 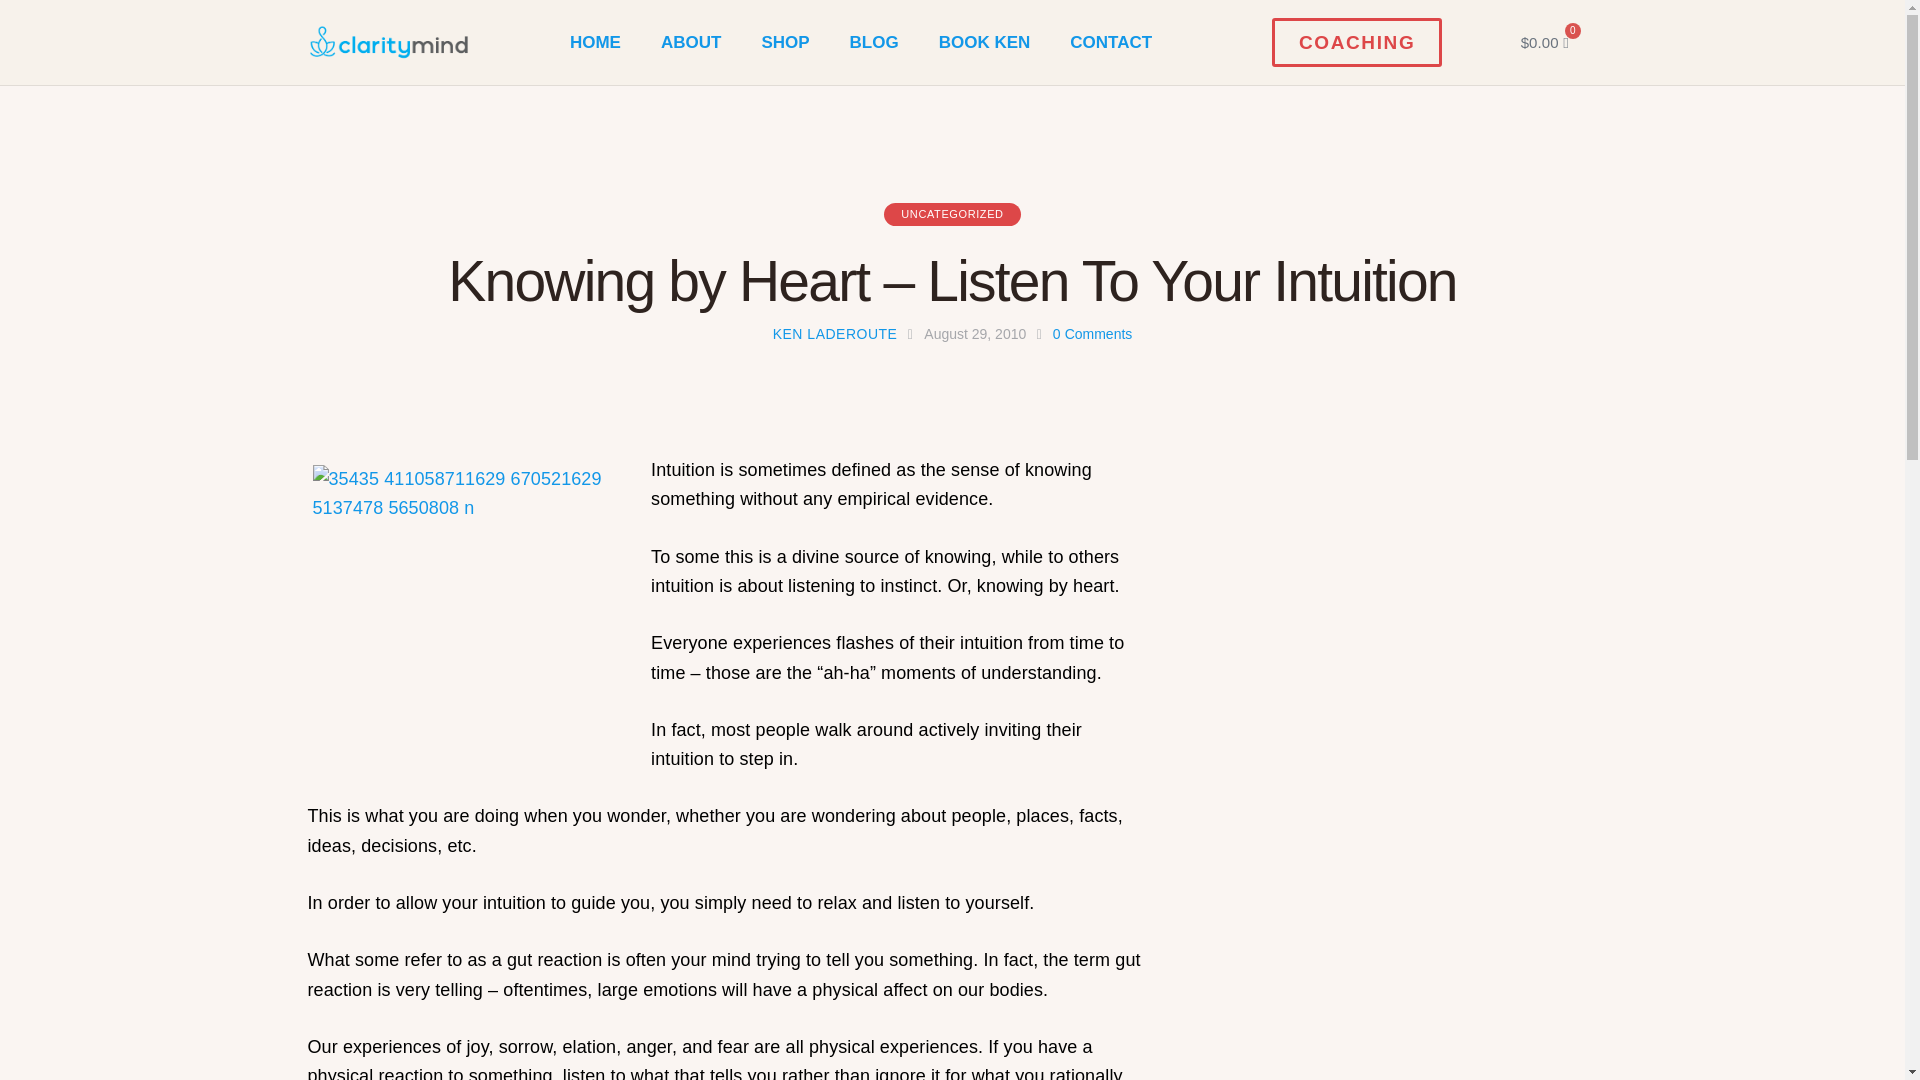 What do you see at coordinates (785, 42) in the screenshot?
I see `SHOP` at bounding box center [785, 42].